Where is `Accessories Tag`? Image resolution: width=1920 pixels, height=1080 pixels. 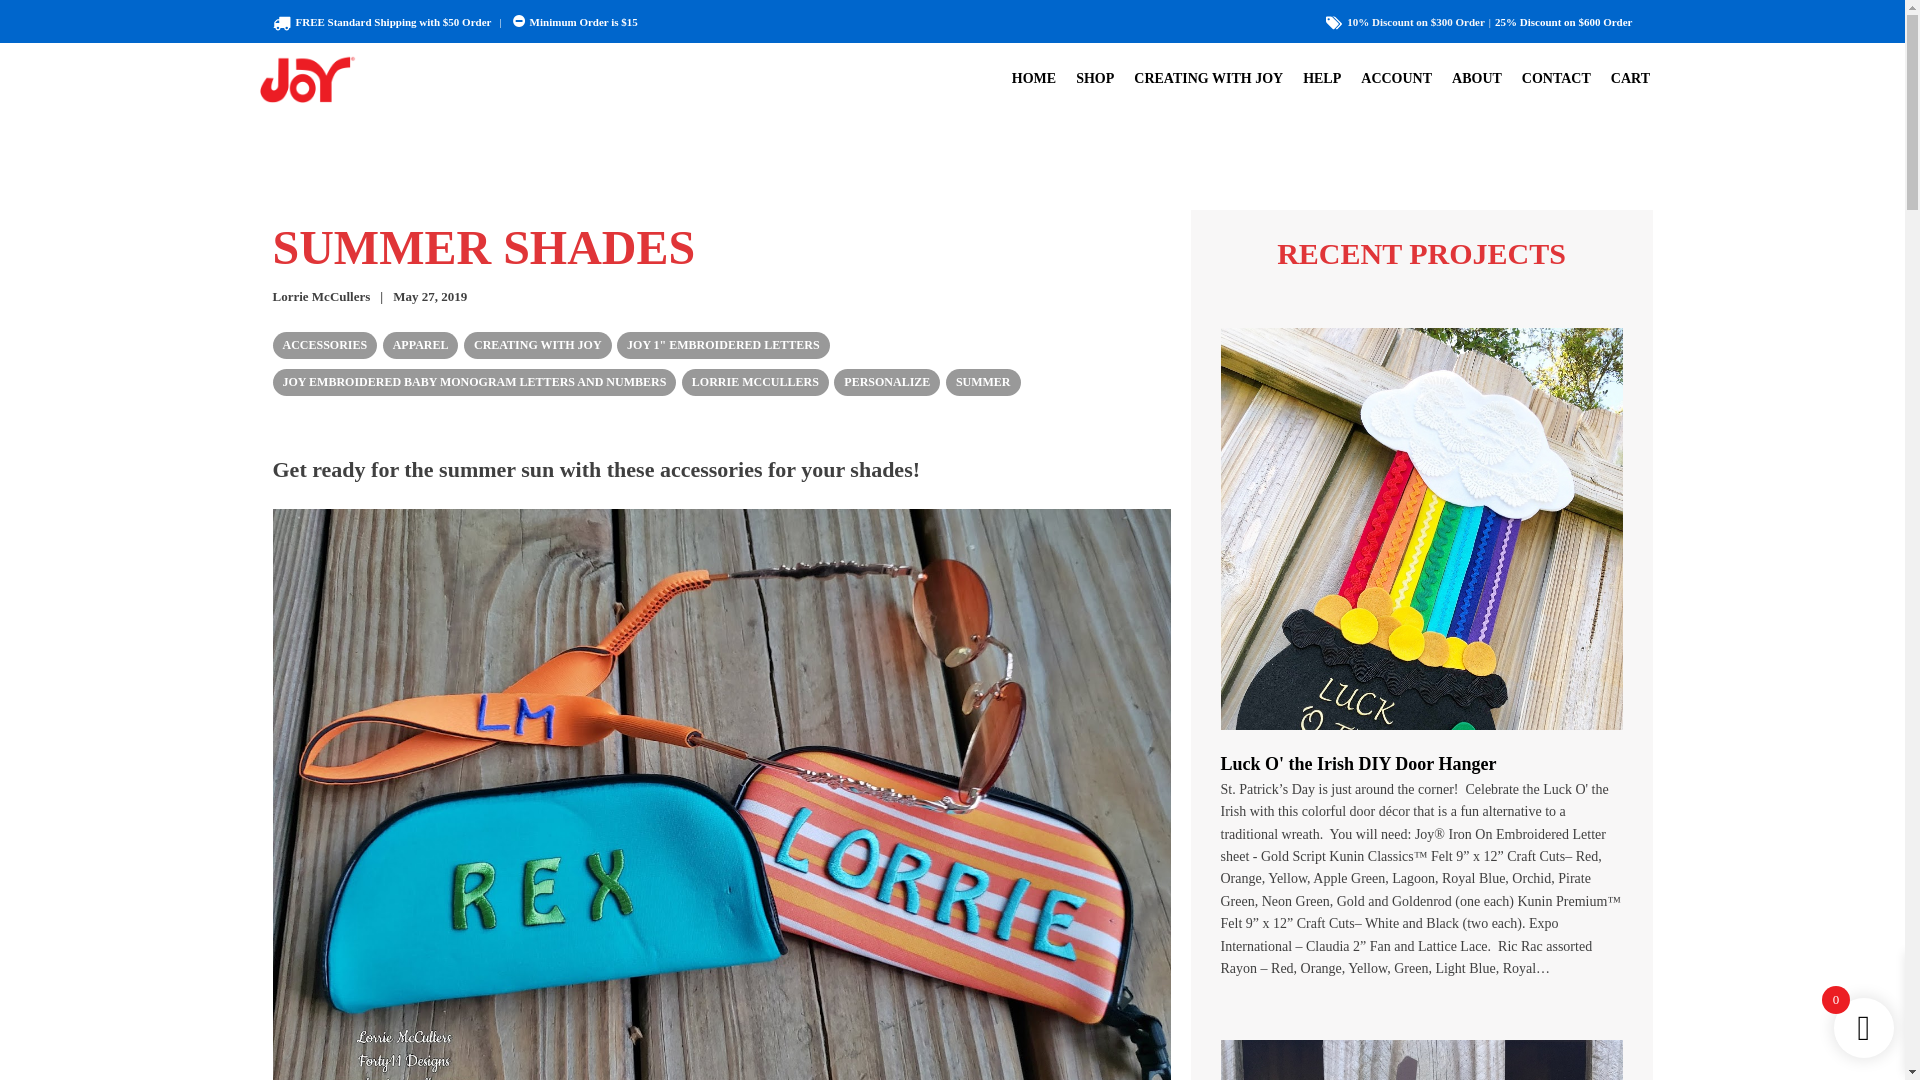
Accessories Tag is located at coordinates (324, 344).